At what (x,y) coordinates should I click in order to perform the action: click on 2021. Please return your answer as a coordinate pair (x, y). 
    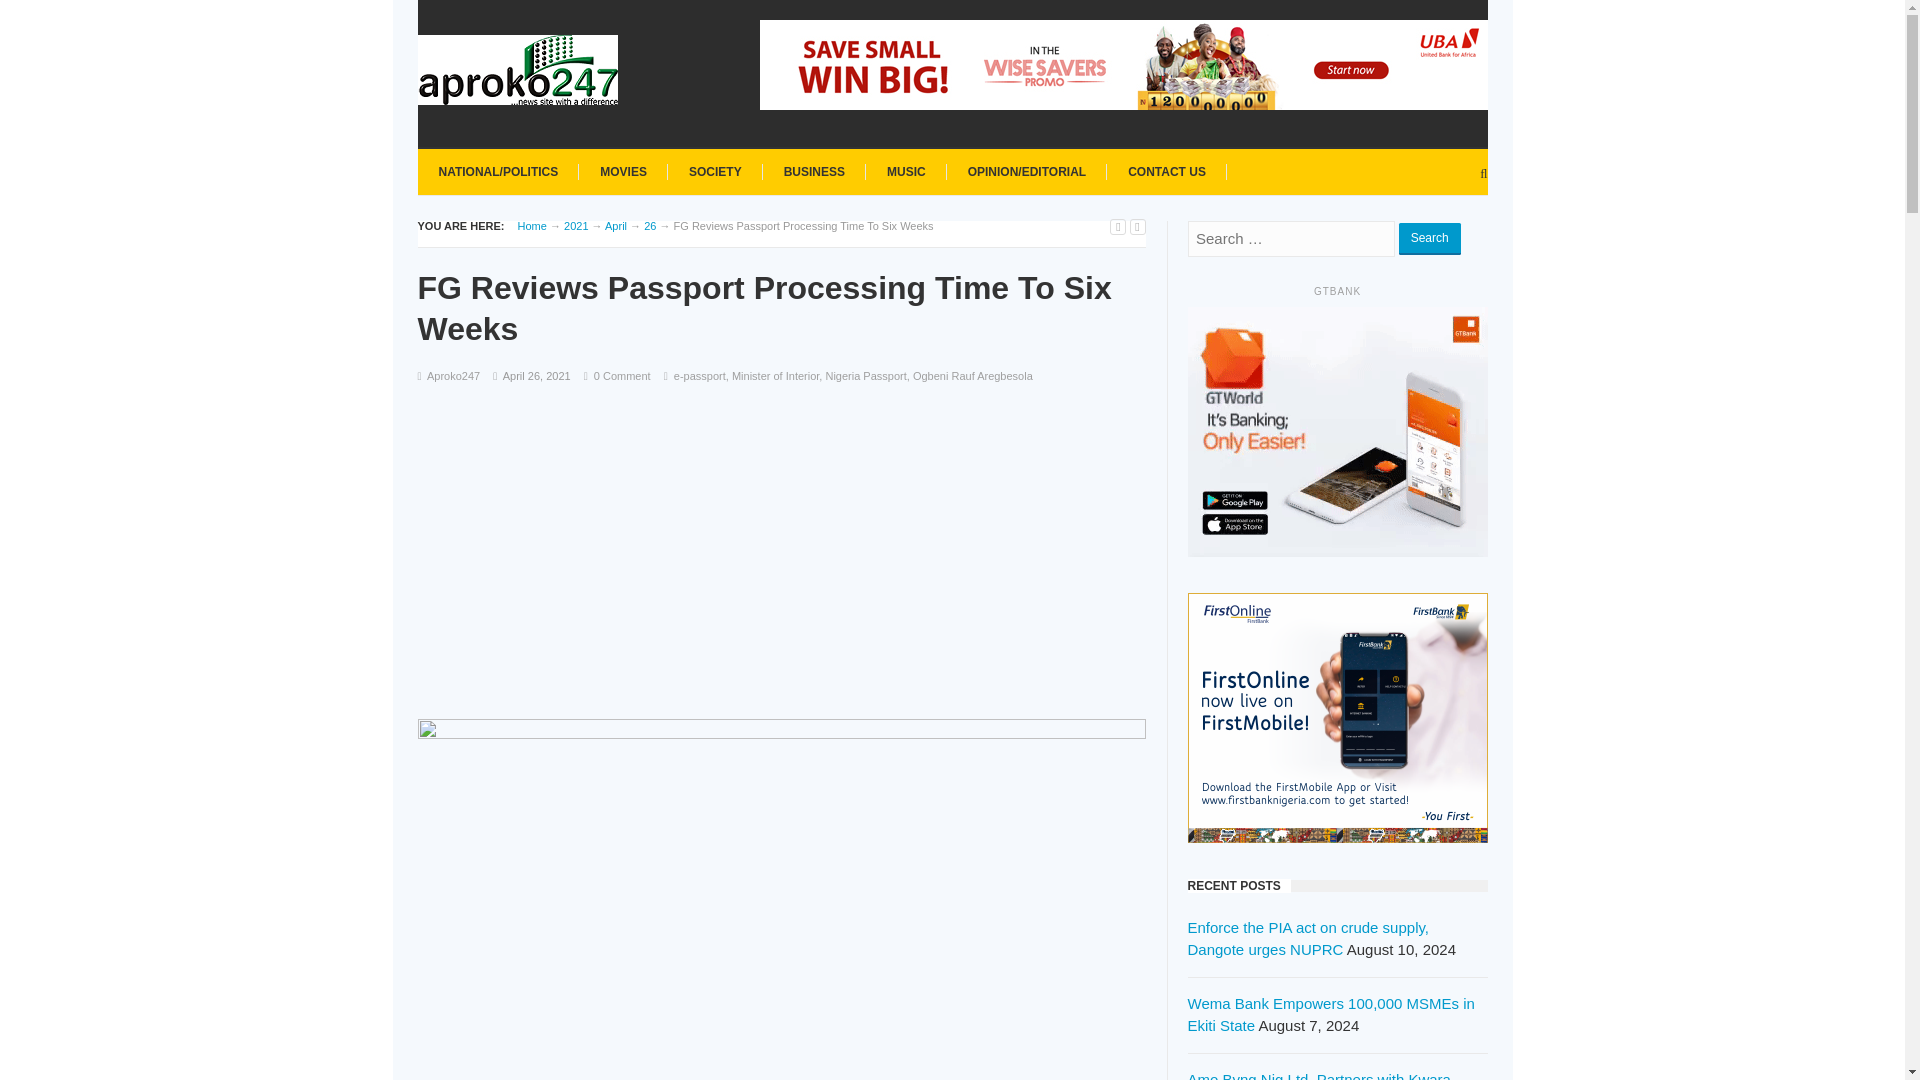
    Looking at the image, I should click on (576, 226).